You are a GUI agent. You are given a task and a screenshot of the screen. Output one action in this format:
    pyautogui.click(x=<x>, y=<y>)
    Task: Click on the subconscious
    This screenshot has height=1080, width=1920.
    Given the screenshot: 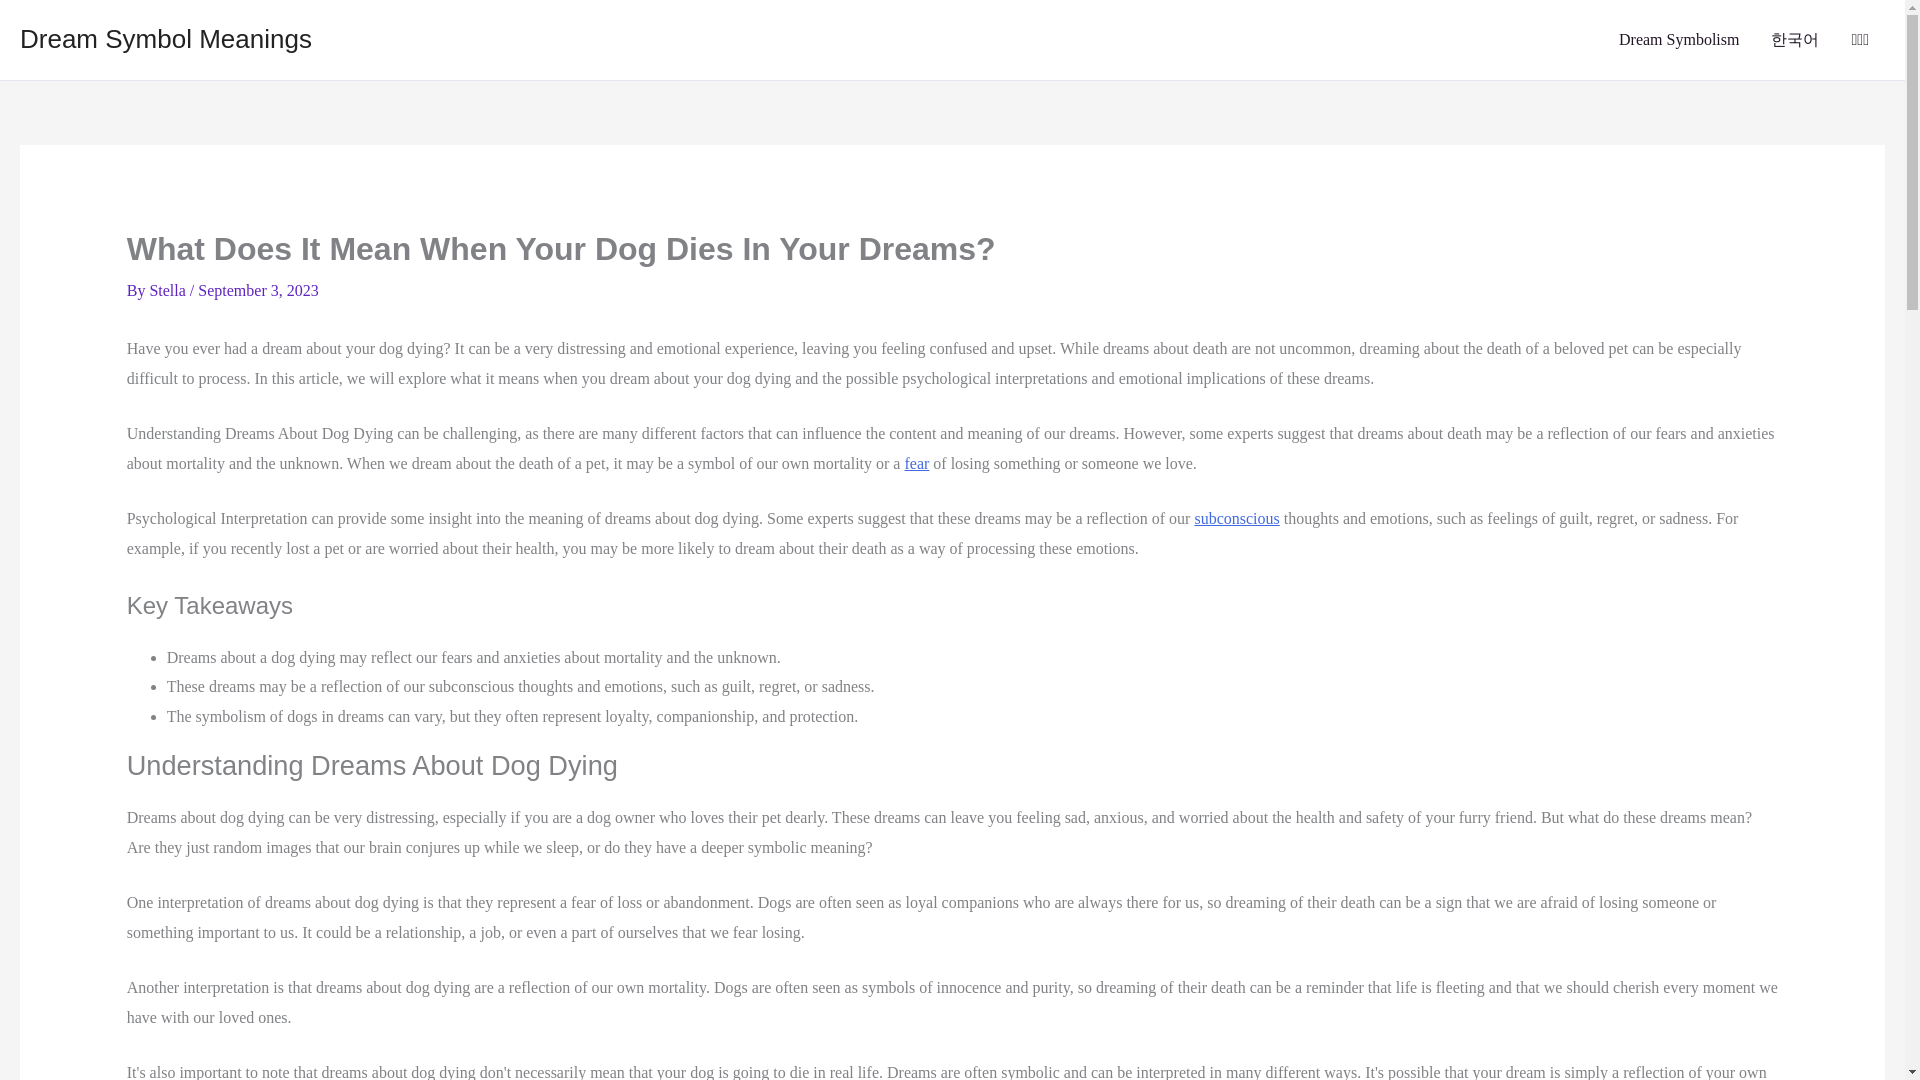 What is the action you would take?
    pyautogui.click(x=1236, y=518)
    